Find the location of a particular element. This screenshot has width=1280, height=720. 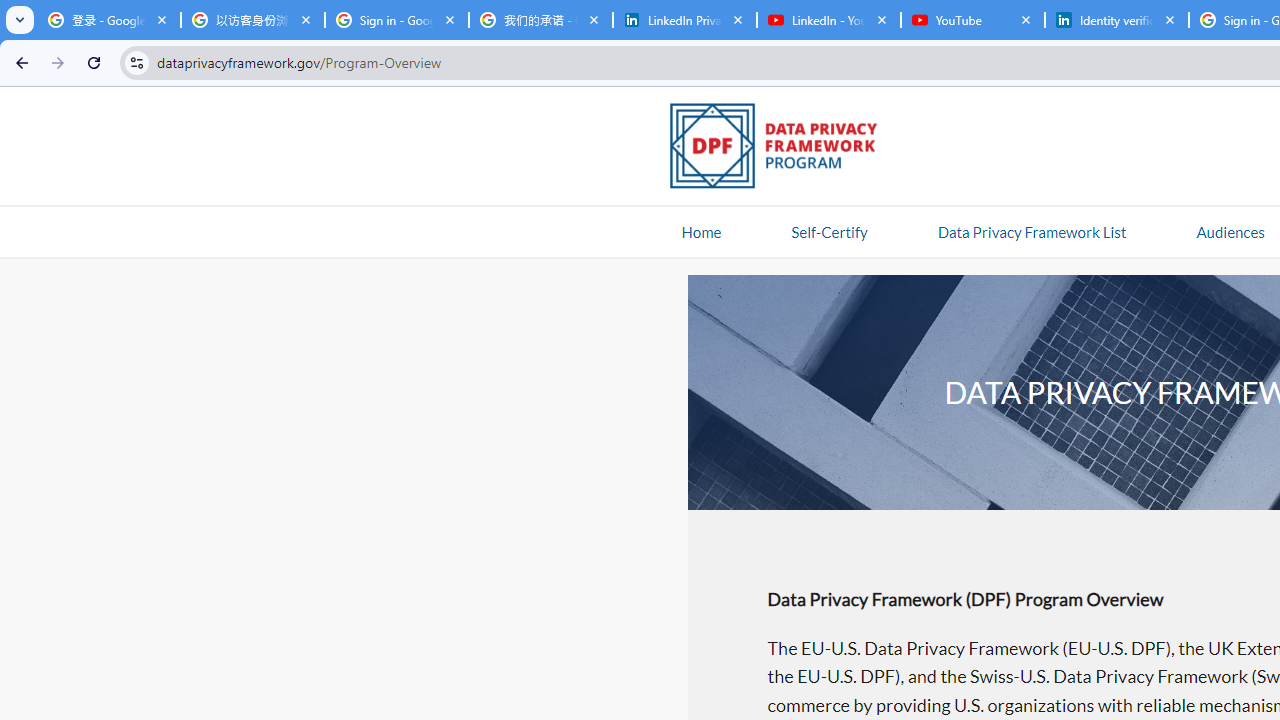

LinkedIn Privacy Policy is located at coordinates (684, 20).